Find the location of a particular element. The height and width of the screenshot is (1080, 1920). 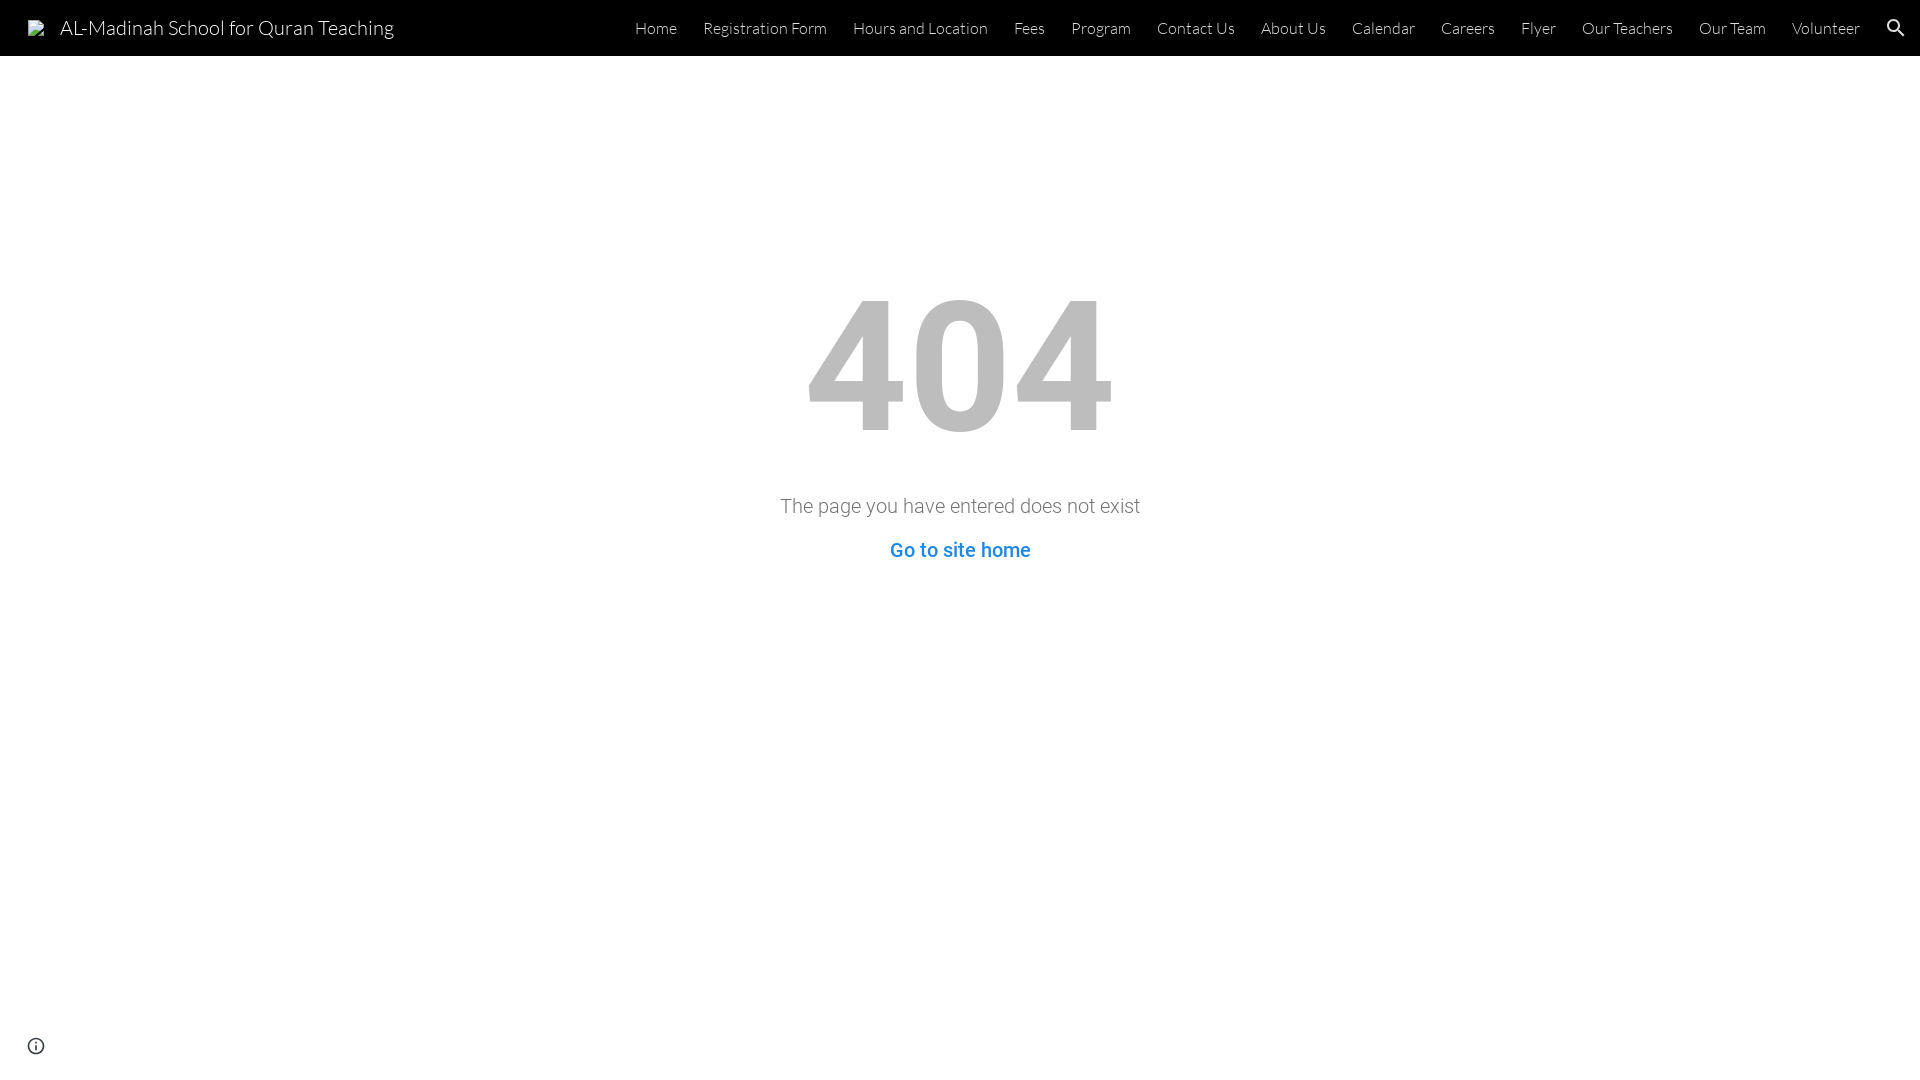

Home is located at coordinates (656, 28).